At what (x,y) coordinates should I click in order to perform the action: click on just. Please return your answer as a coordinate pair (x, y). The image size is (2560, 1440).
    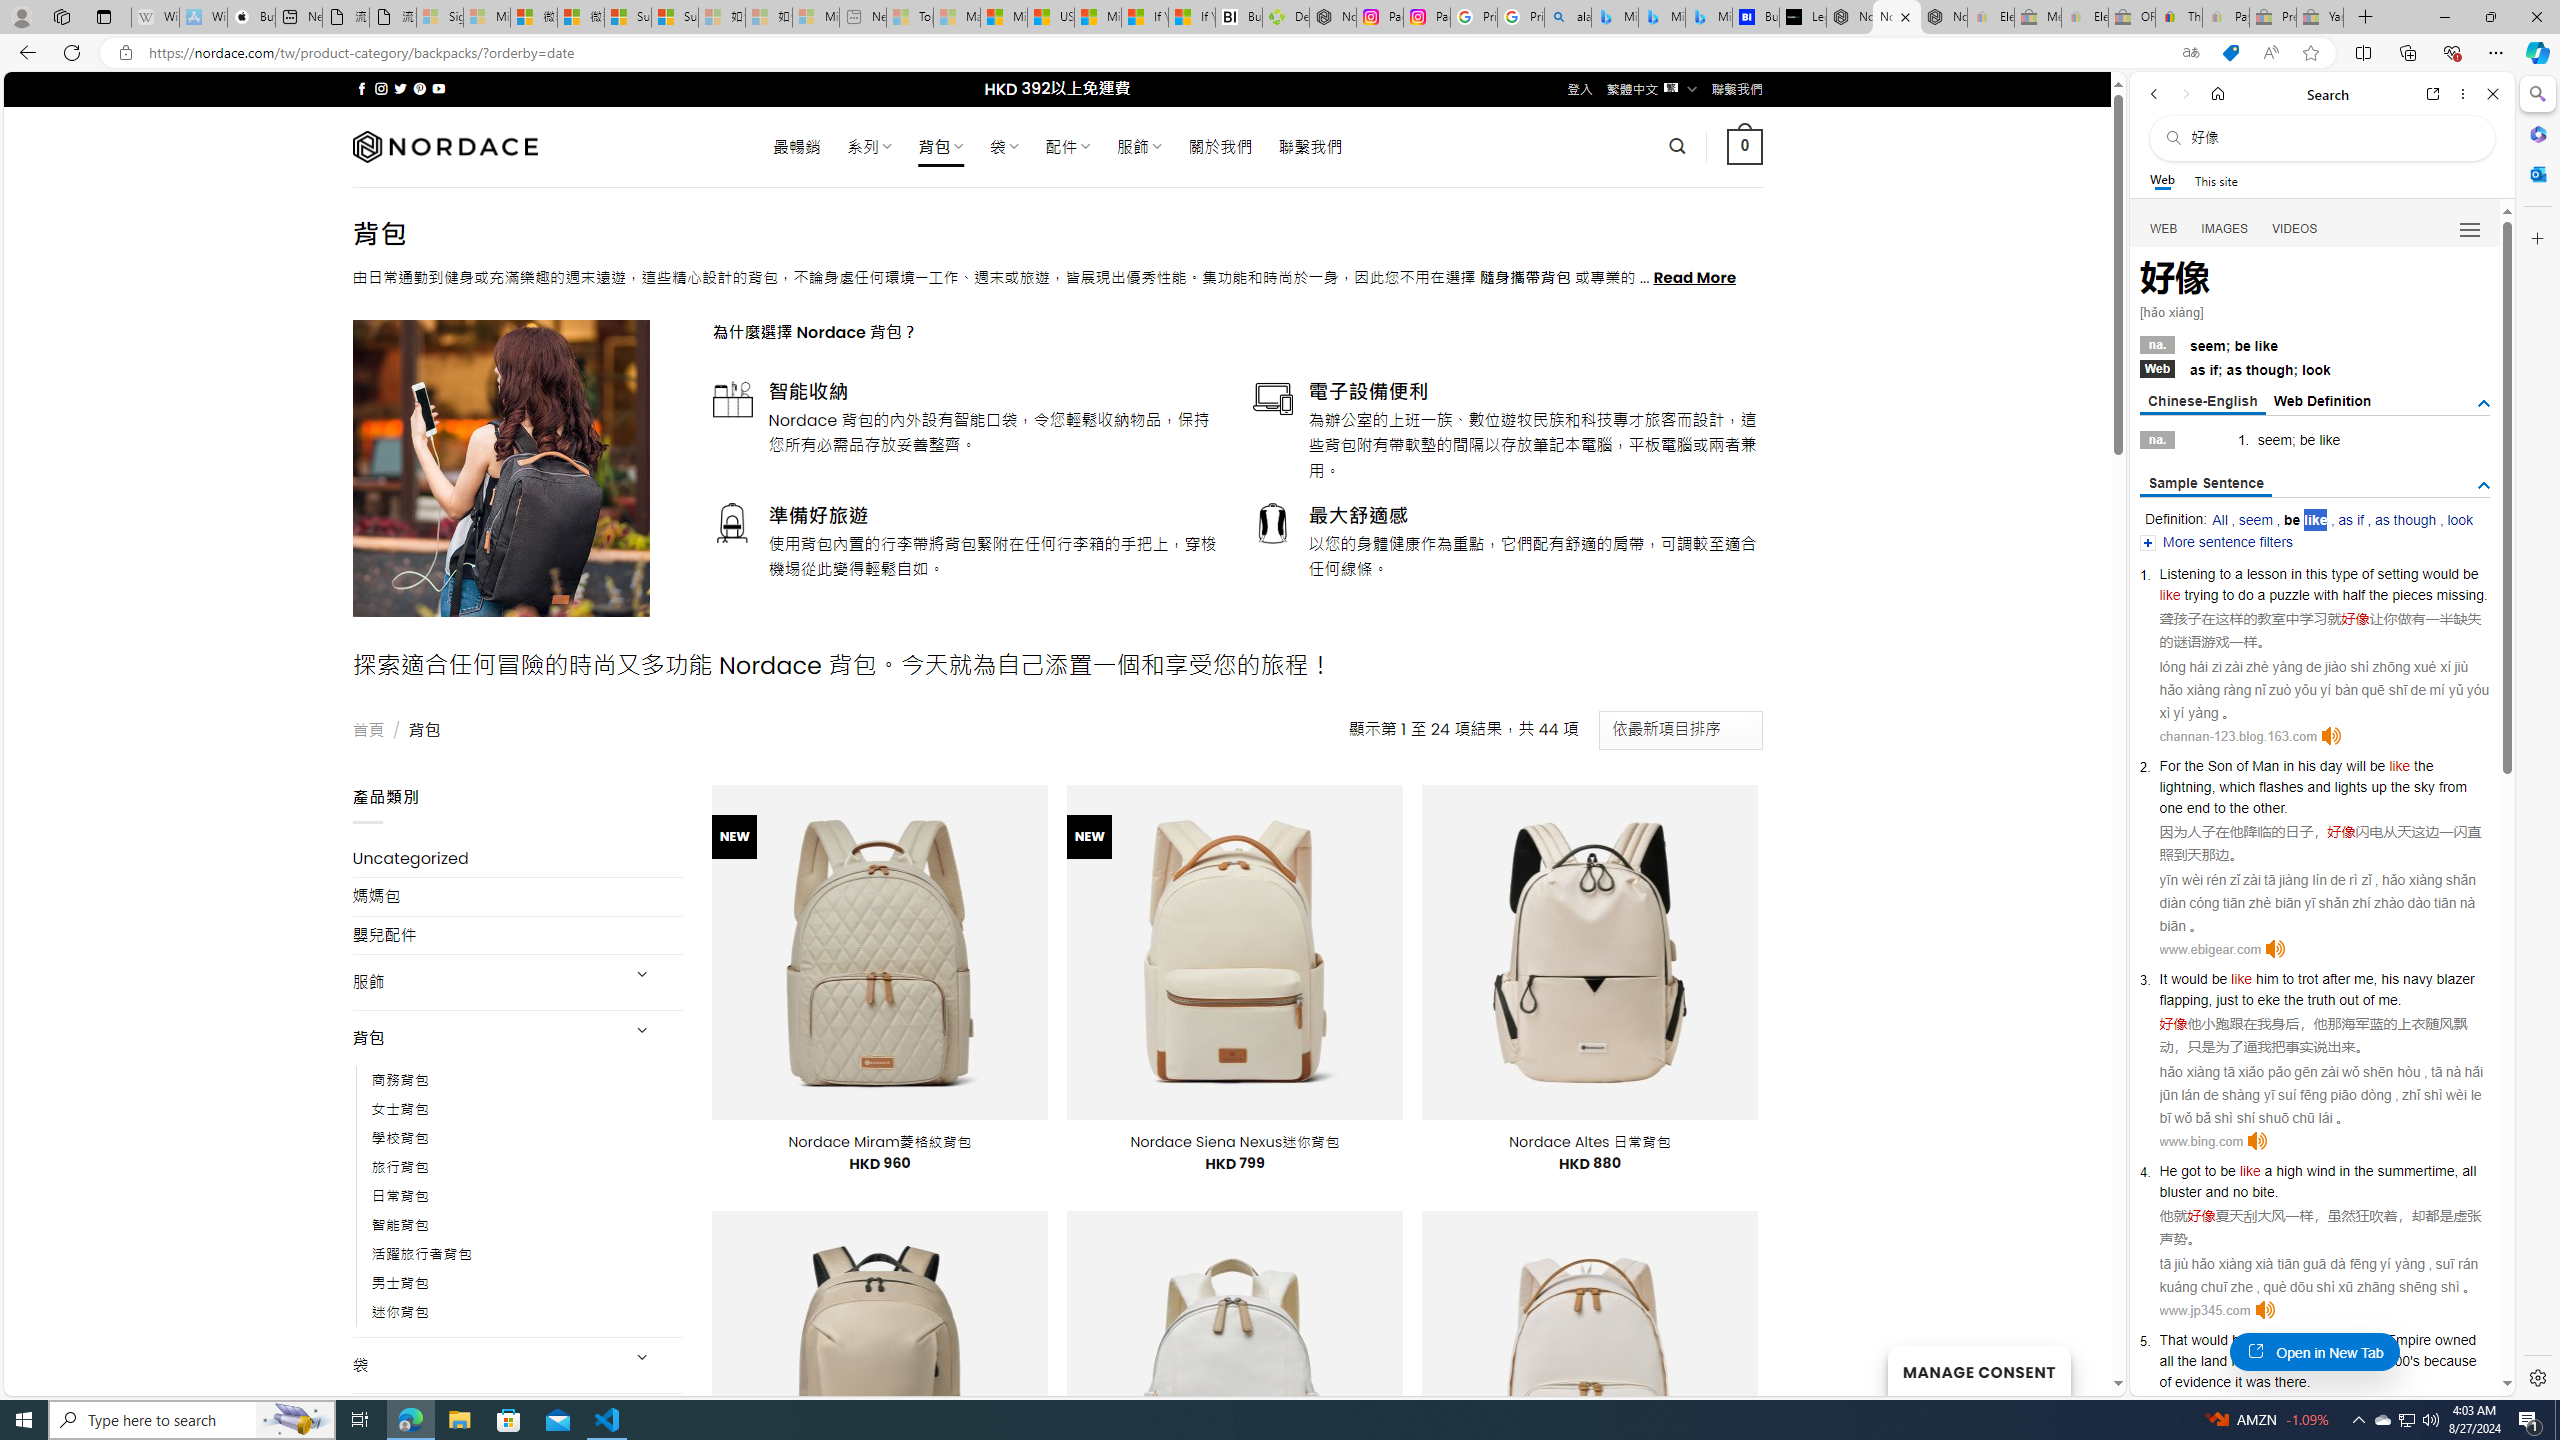
    Looking at the image, I should click on (2228, 1000).